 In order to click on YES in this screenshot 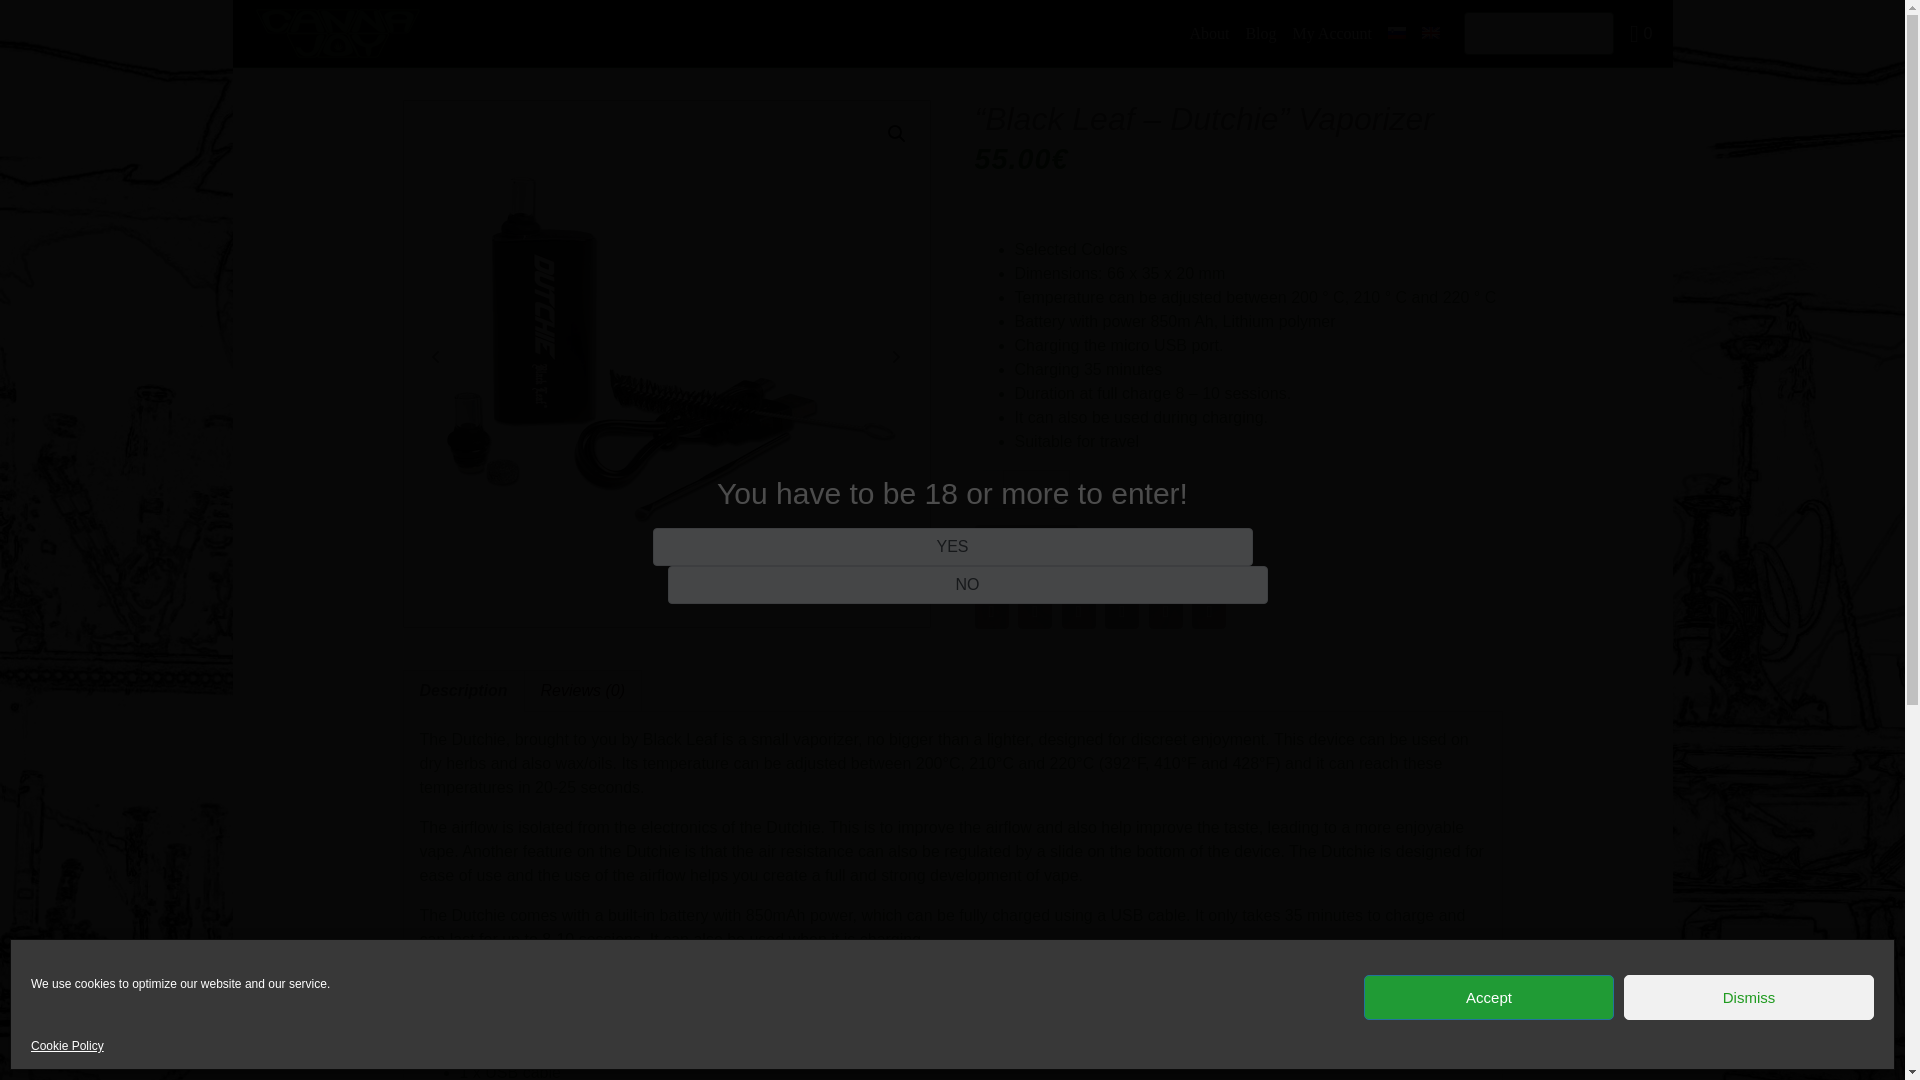, I will do `click(952, 546)`.